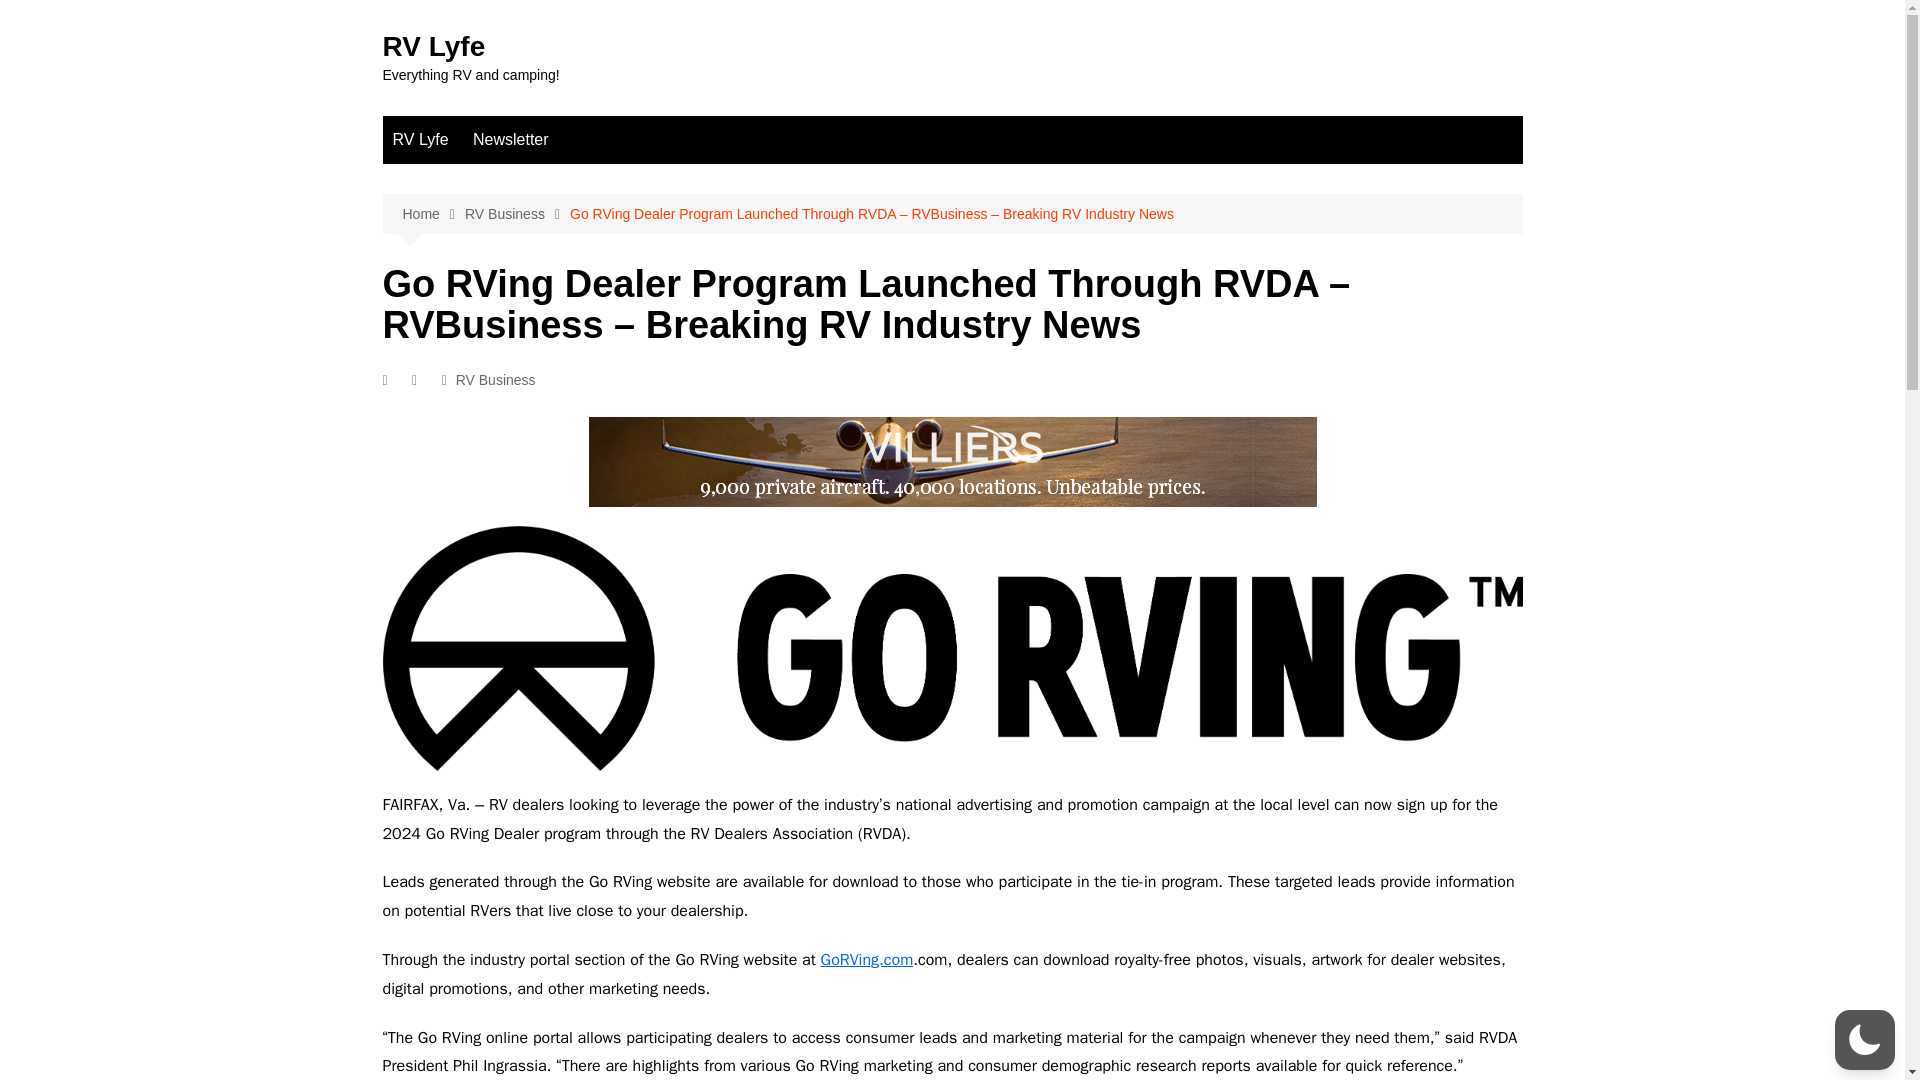 The width and height of the screenshot is (1920, 1080). What do you see at coordinates (420, 140) in the screenshot?
I see `RV Lyfe` at bounding box center [420, 140].